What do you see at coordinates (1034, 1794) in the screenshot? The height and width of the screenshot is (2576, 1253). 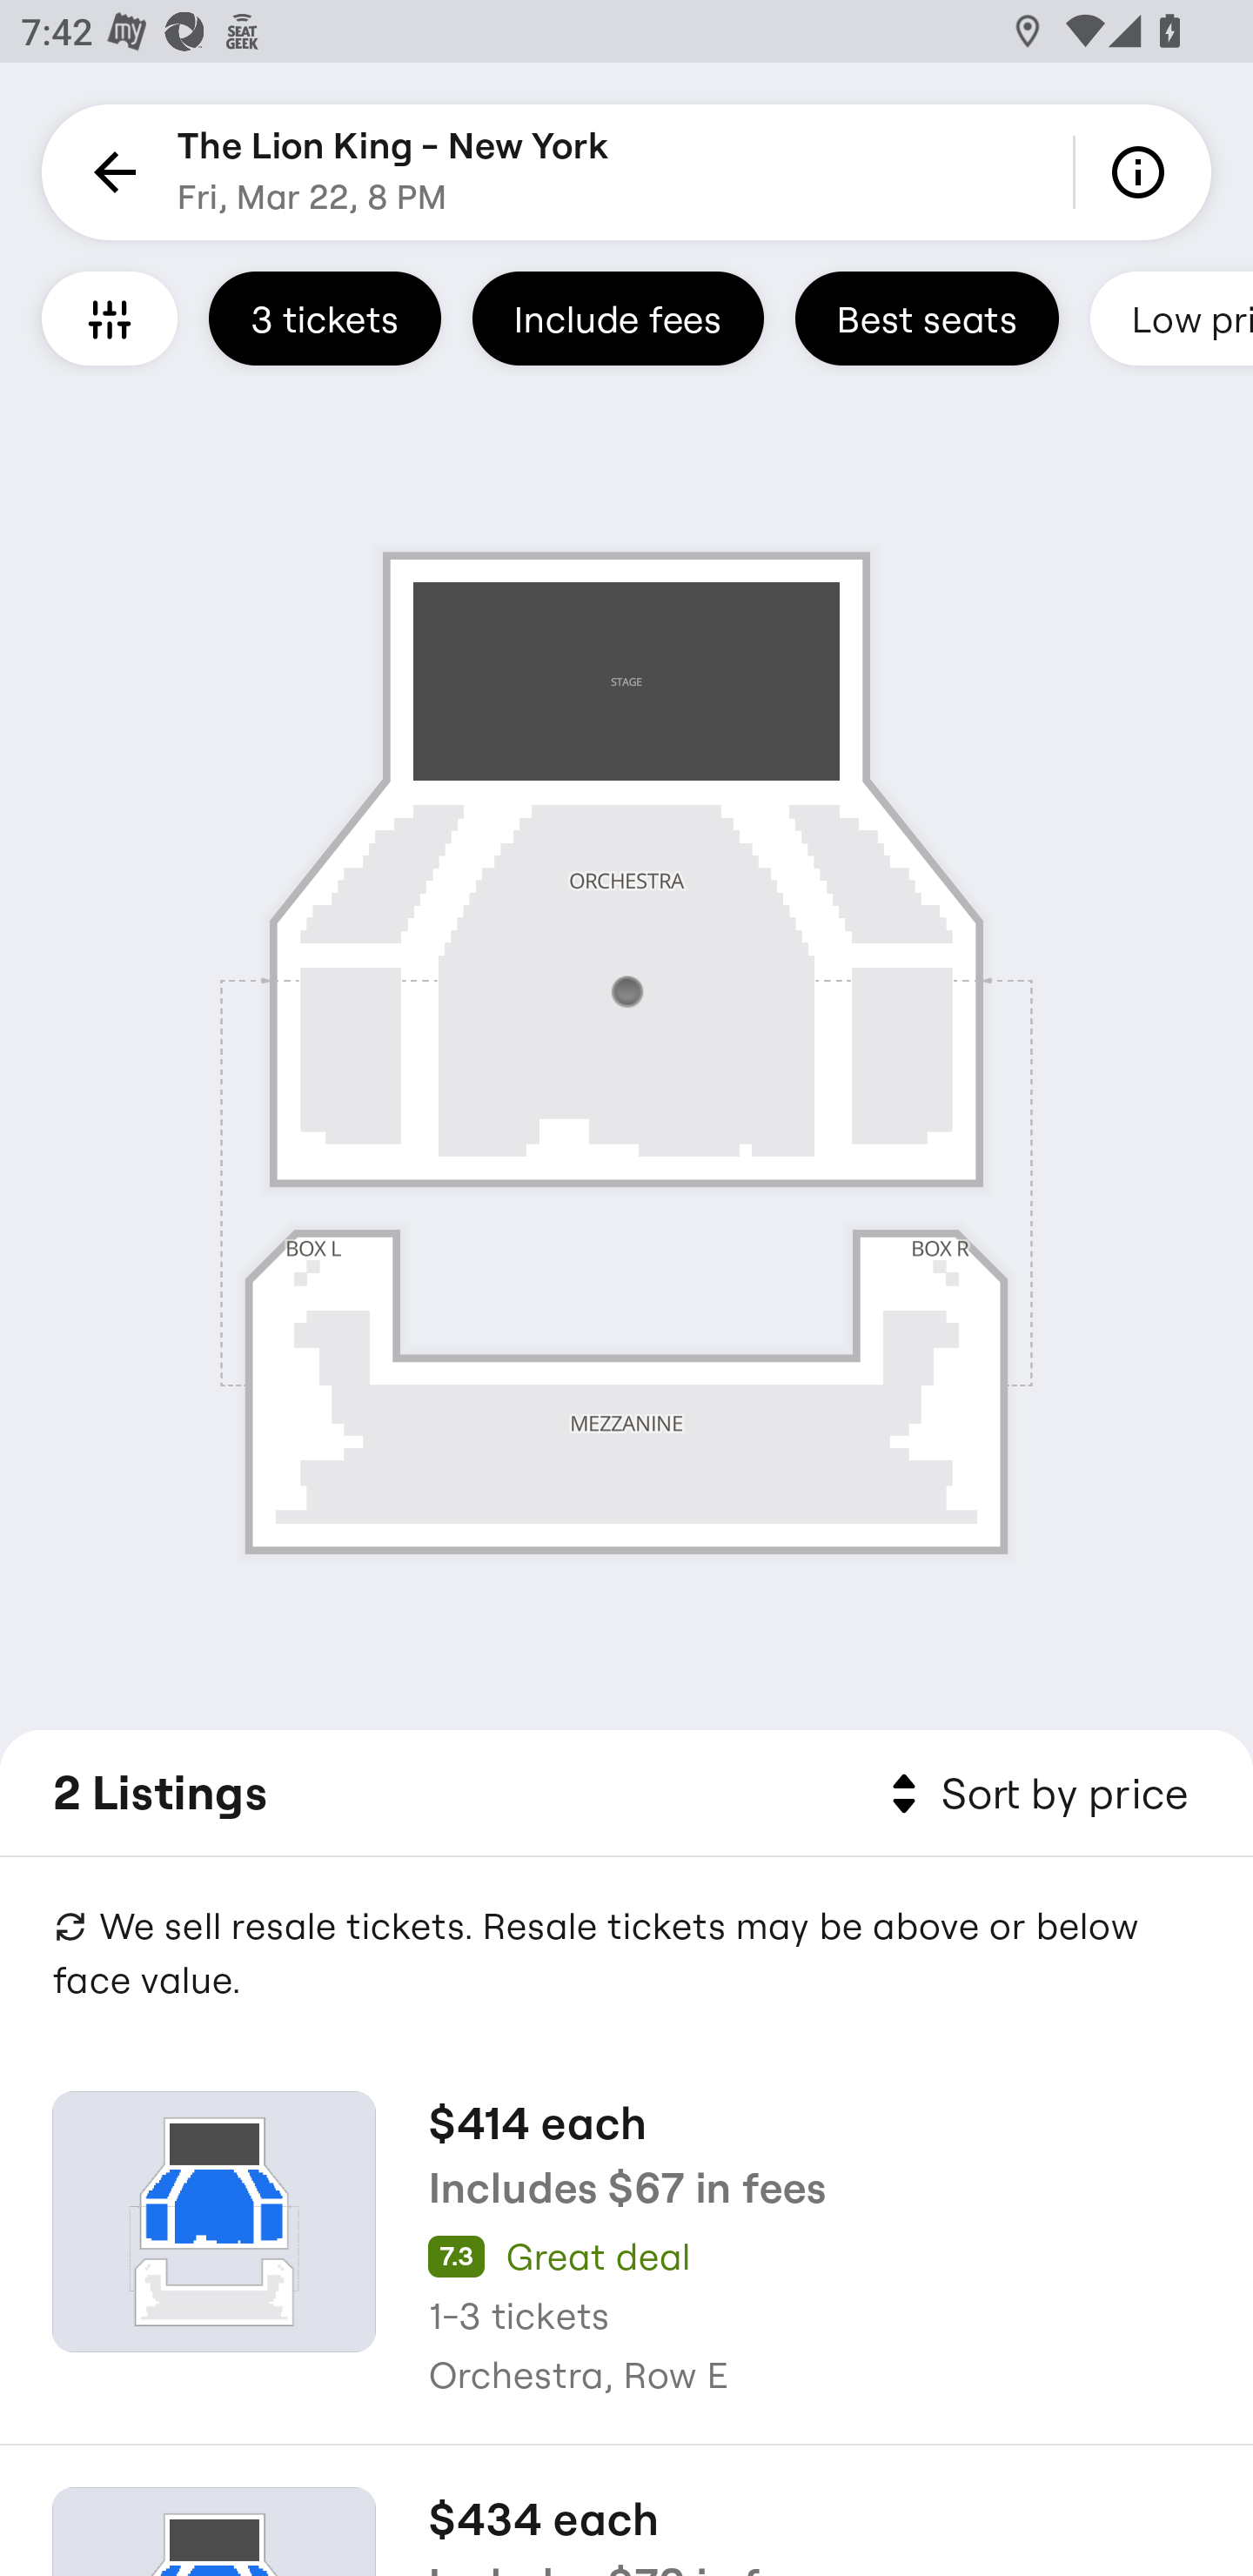 I see `Sort by price` at bounding box center [1034, 1794].